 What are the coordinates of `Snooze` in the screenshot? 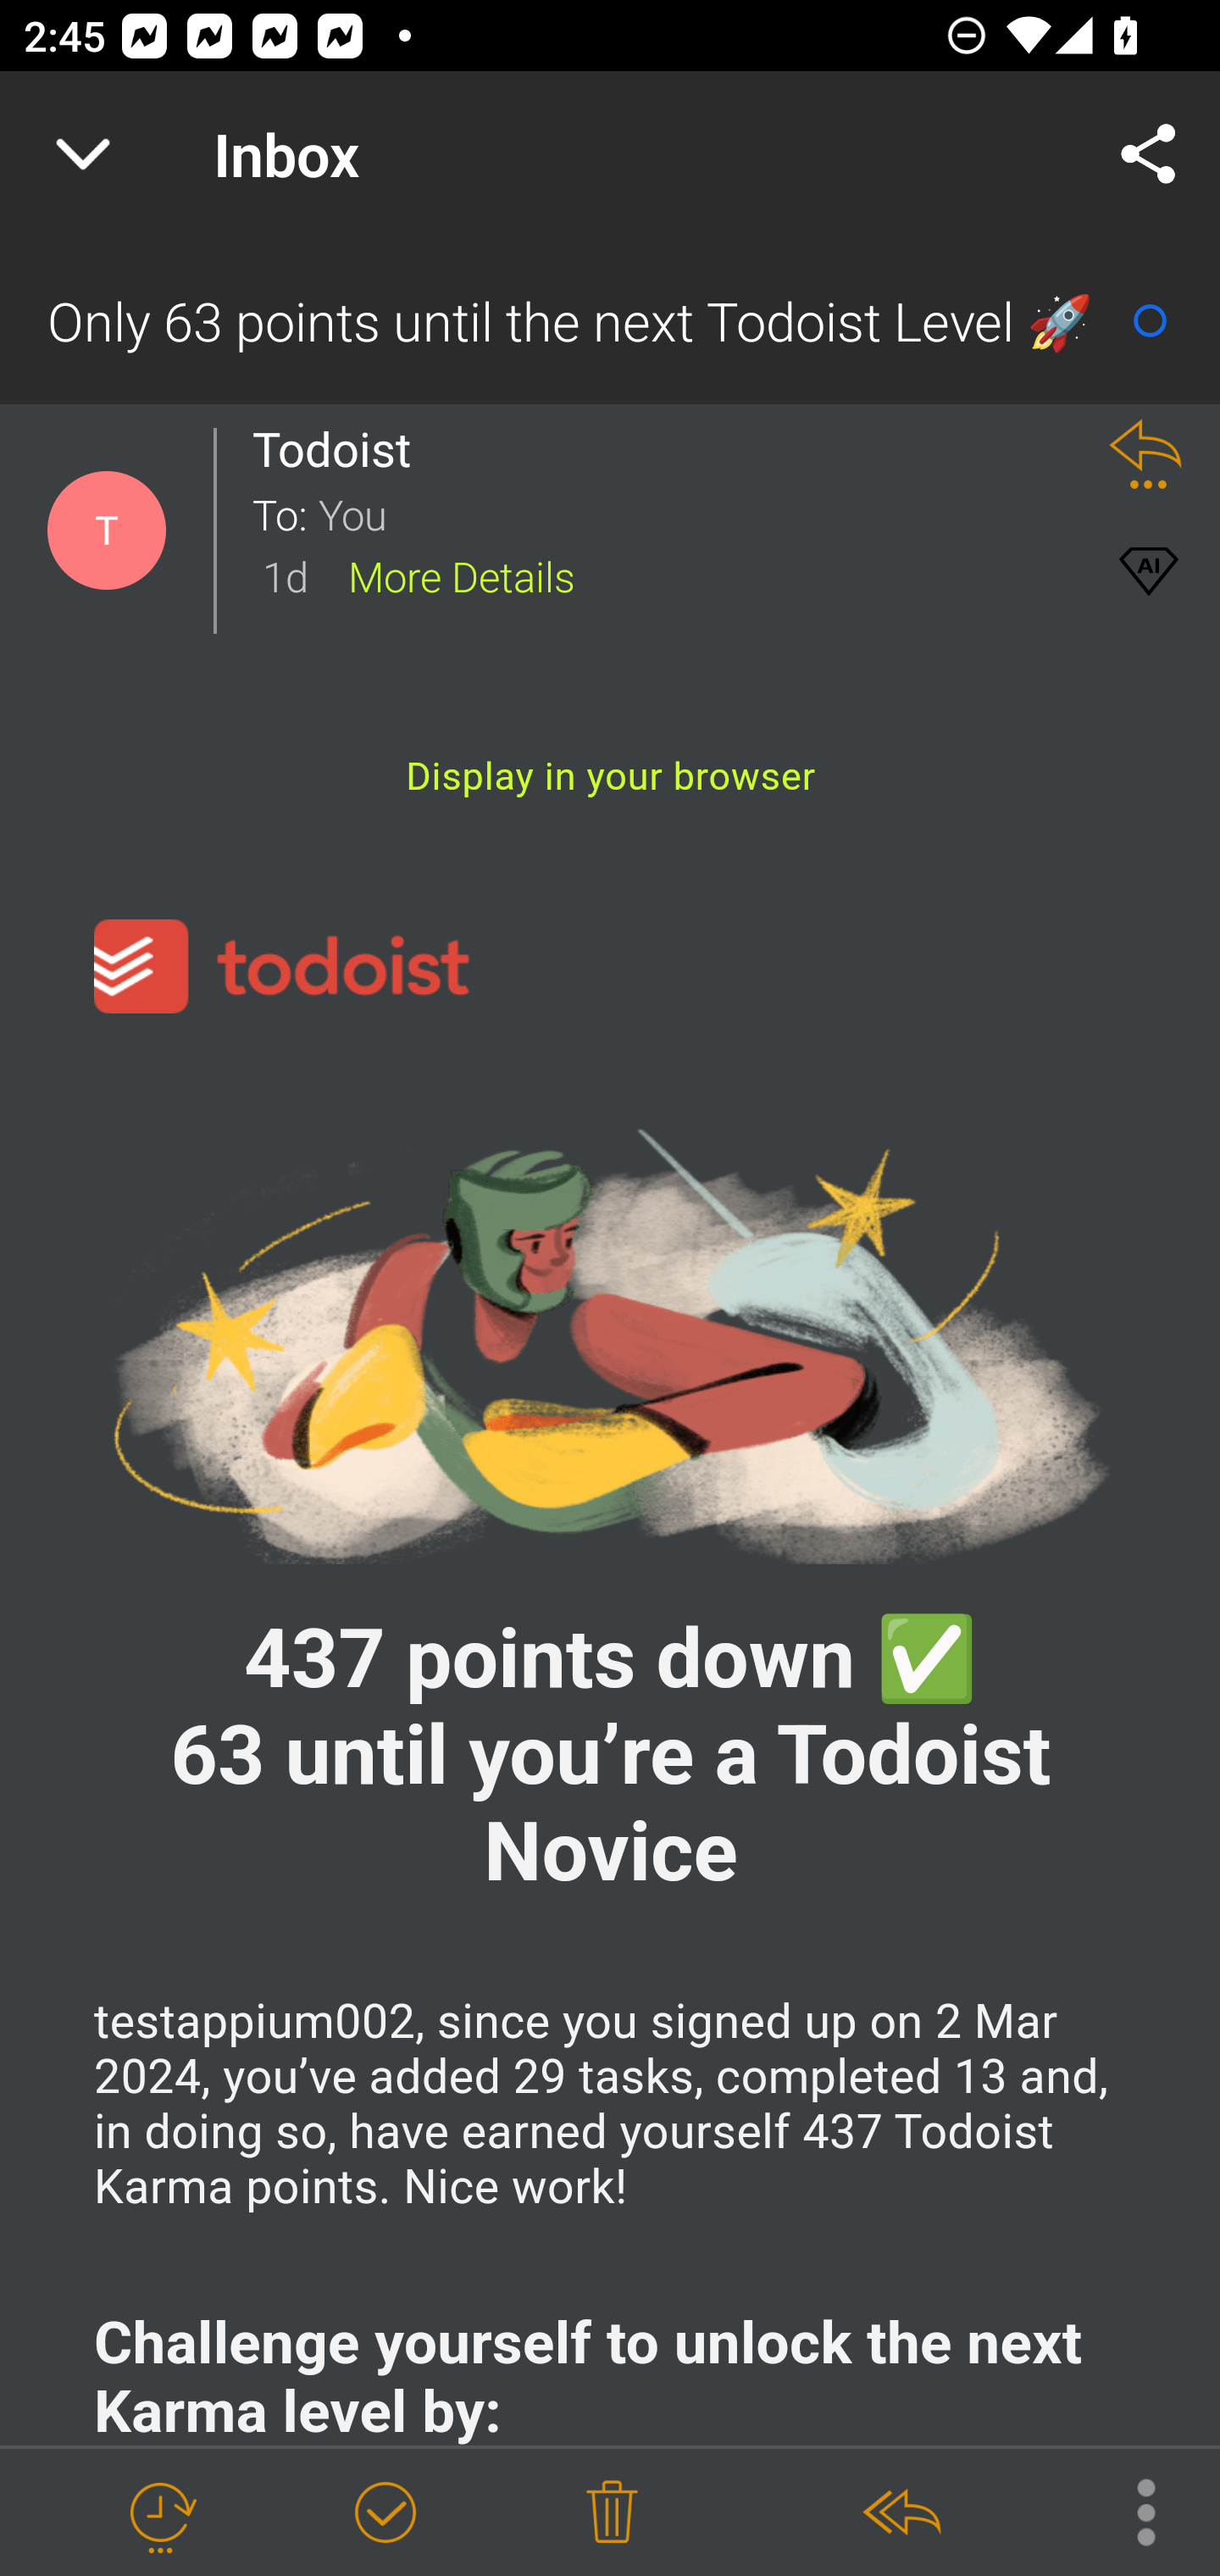 It's located at (160, 2513).